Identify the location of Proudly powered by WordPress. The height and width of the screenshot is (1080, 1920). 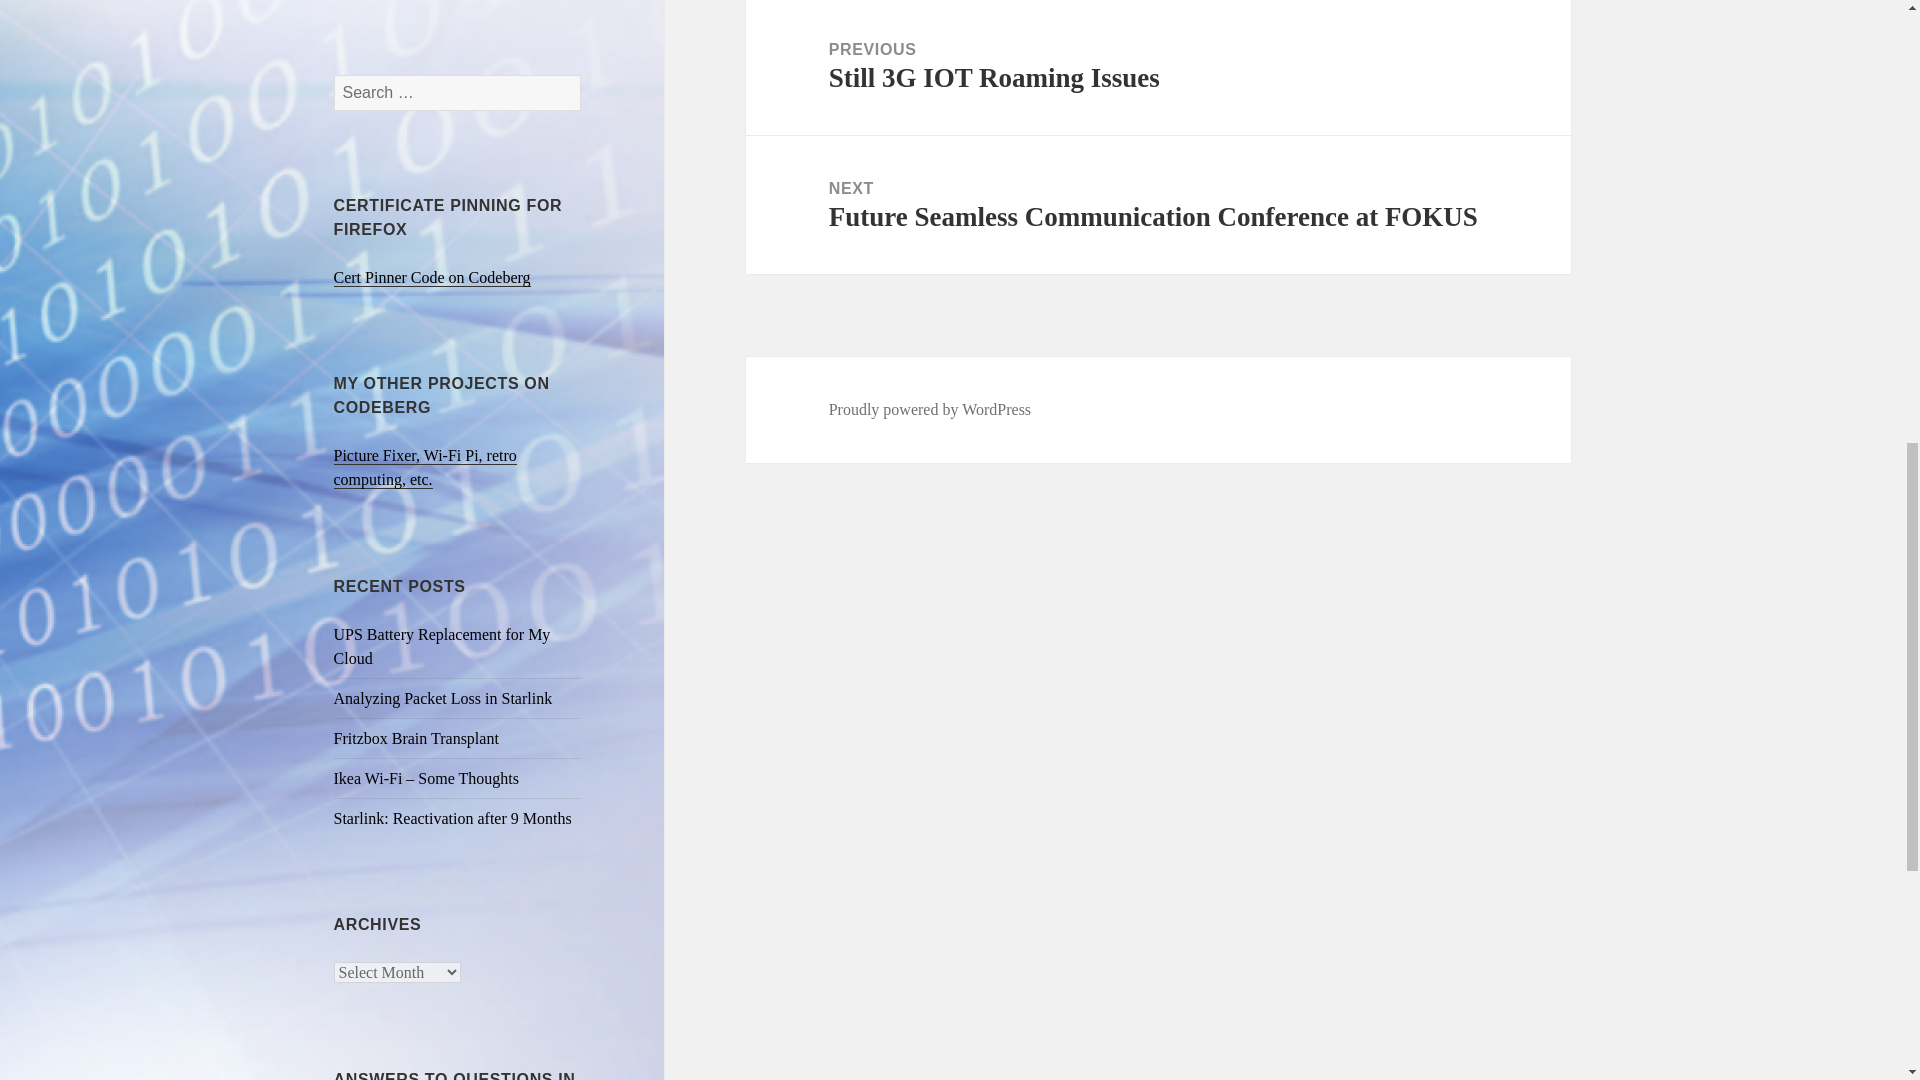
(930, 410).